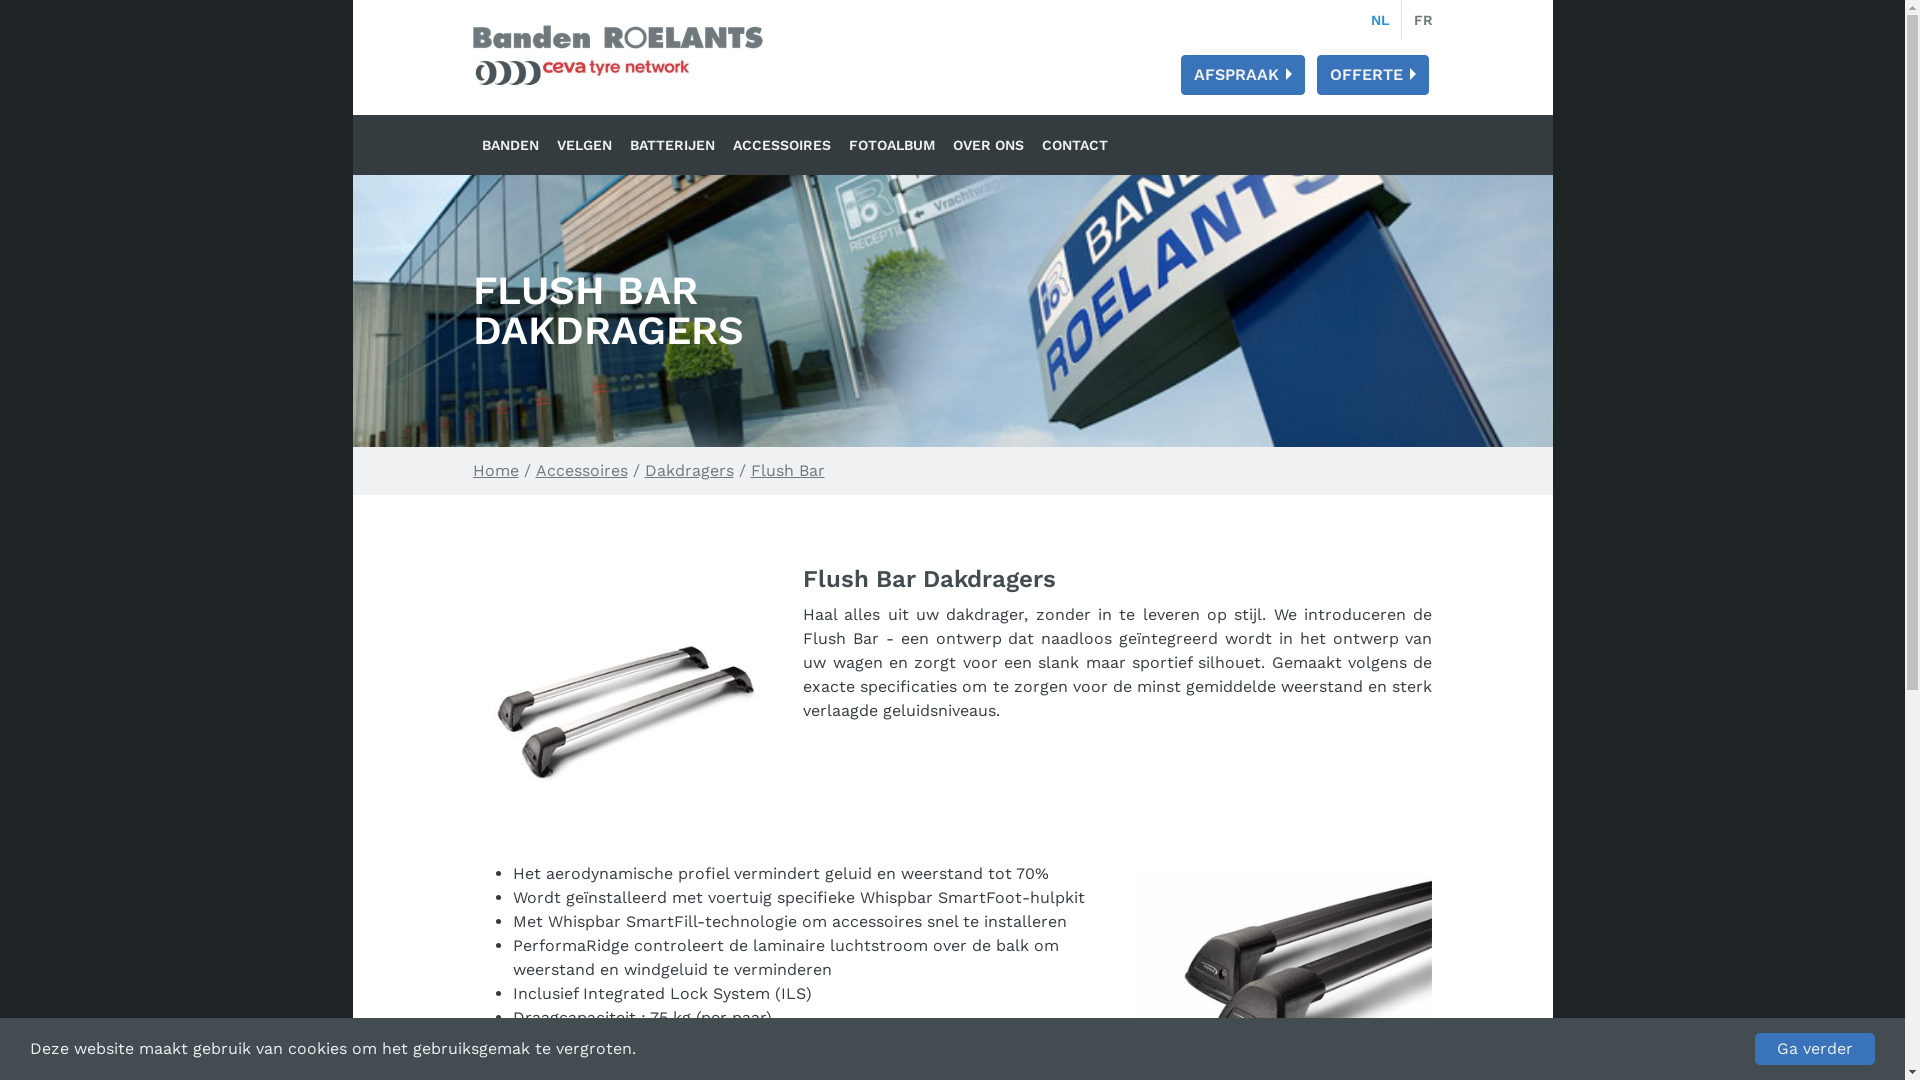 This screenshot has width=1920, height=1080. What do you see at coordinates (672, 145) in the screenshot?
I see `BATTERIJEN` at bounding box center [672, 145].